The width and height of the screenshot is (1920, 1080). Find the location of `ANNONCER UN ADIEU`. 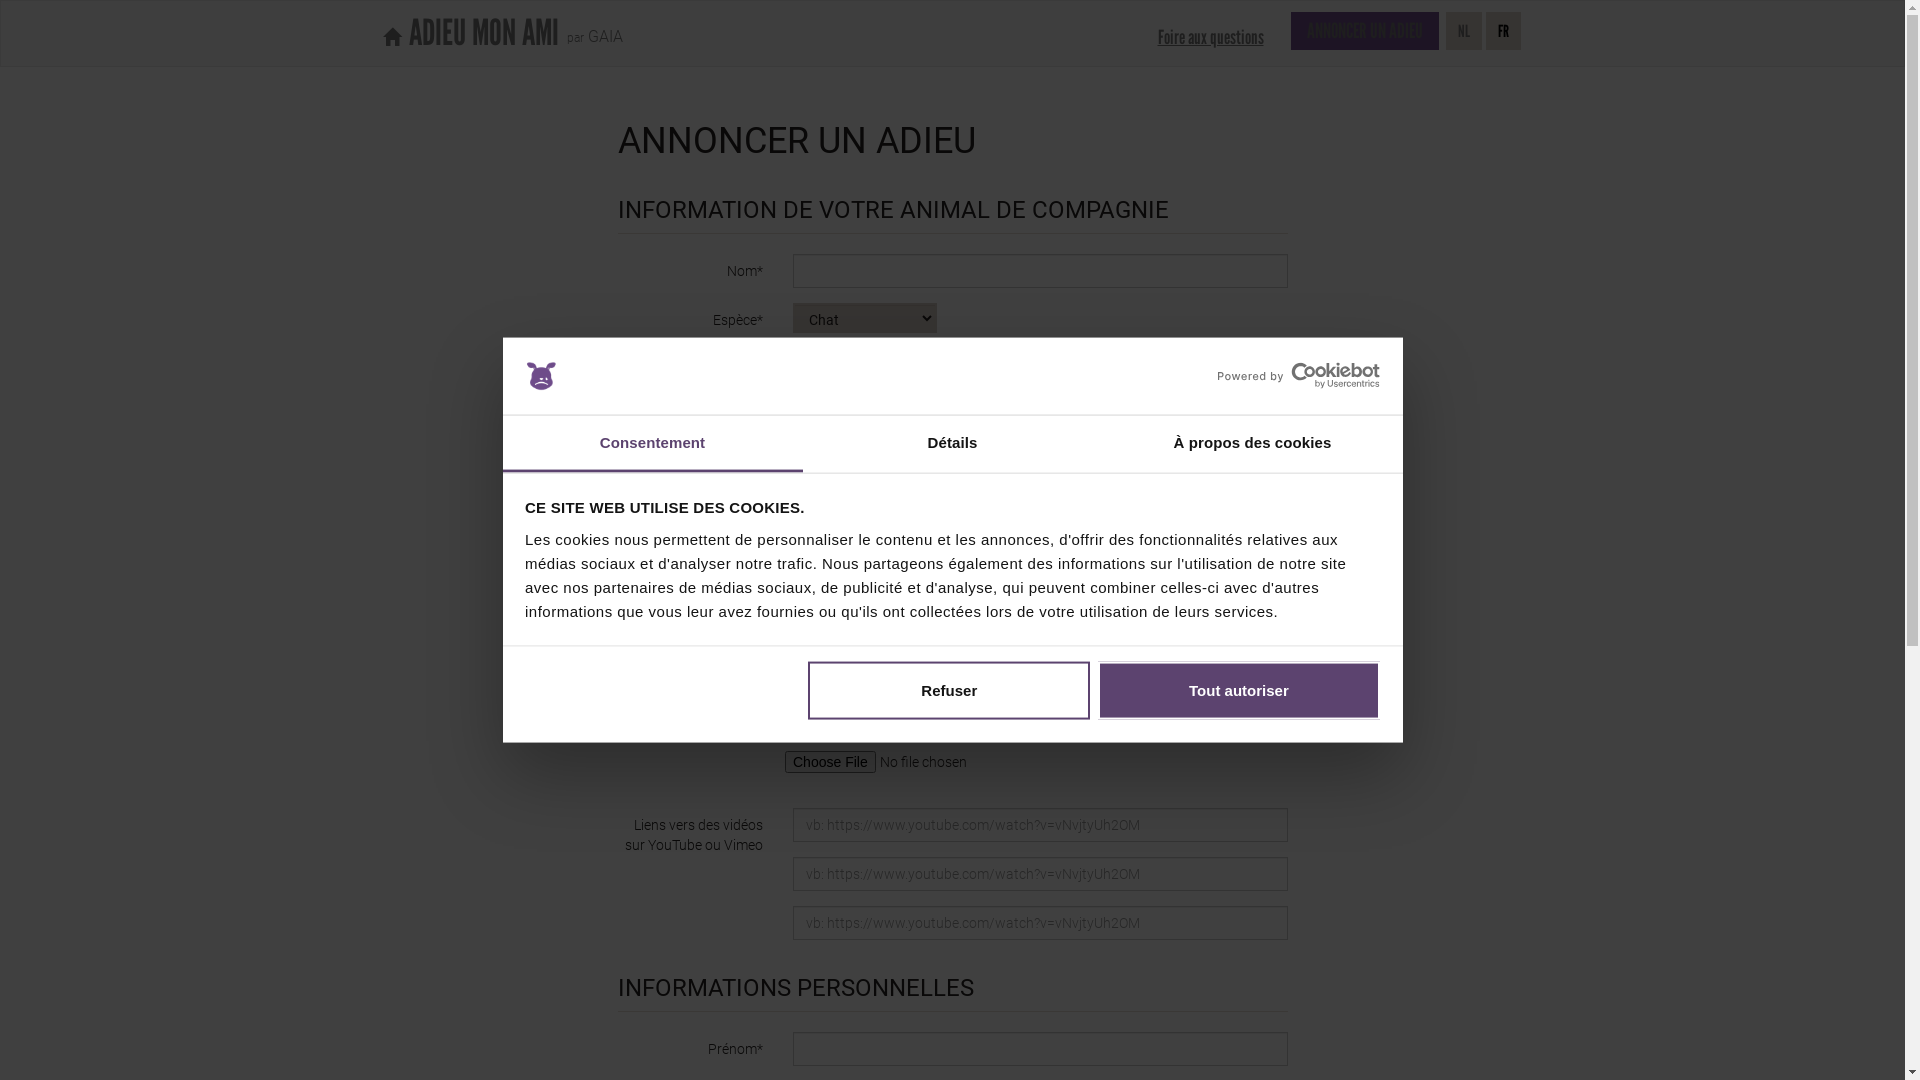

ANNONCER UN ADIEU is located at coordinates (1364, 31).